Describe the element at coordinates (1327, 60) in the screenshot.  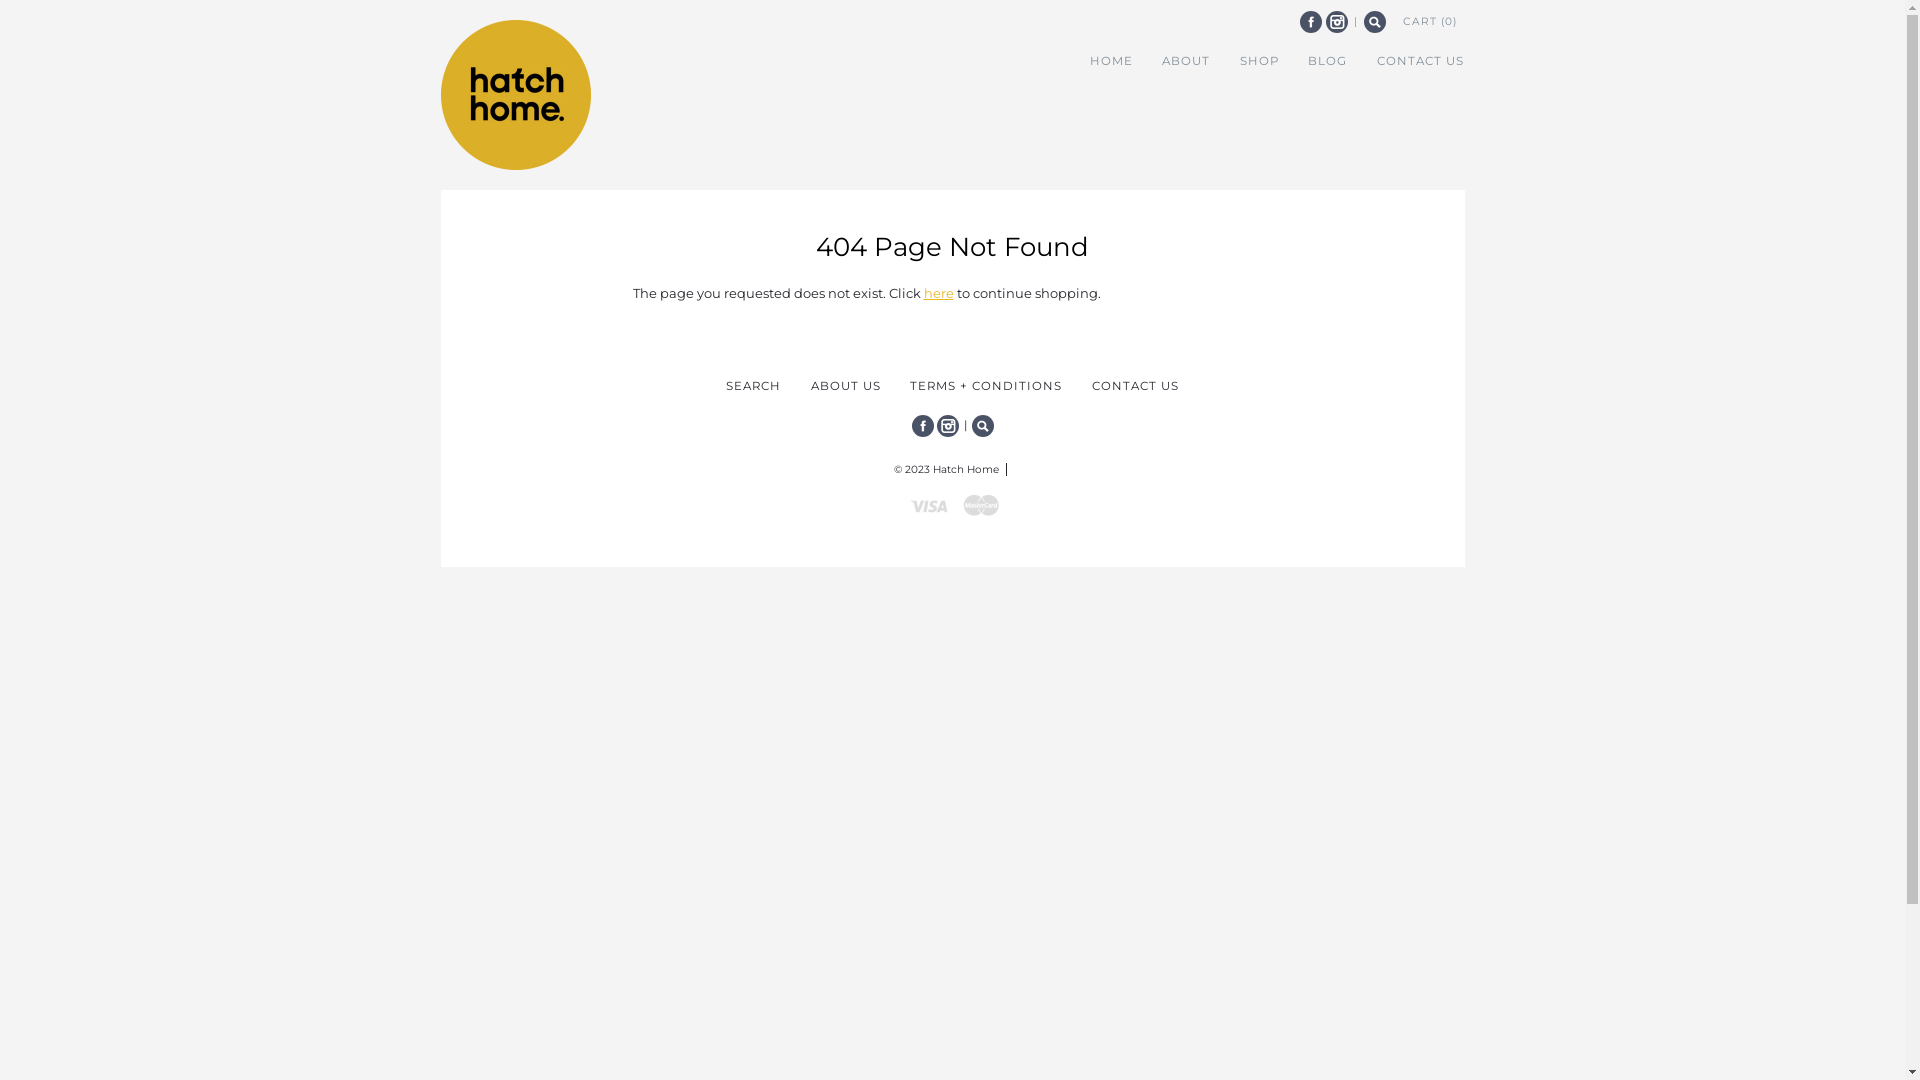
I see `BLOG` at that location.